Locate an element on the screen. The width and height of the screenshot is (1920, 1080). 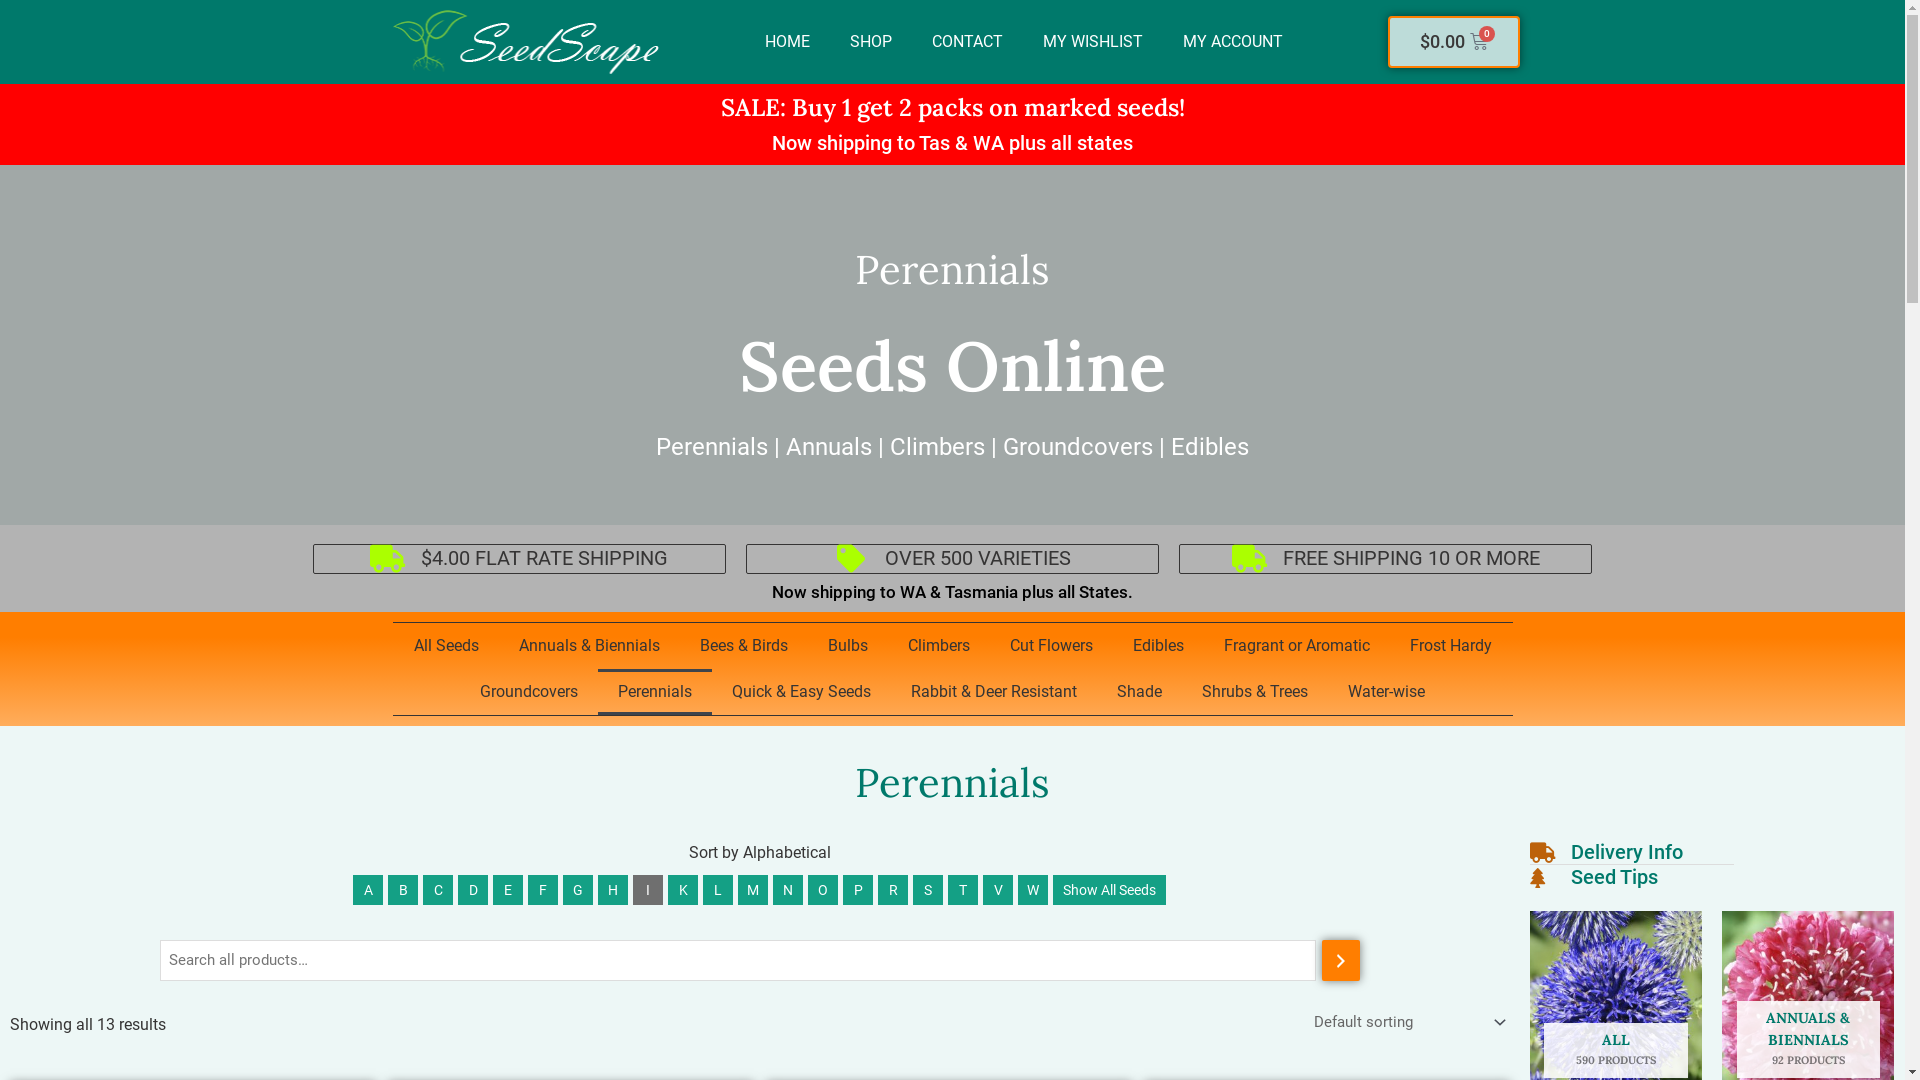
All Seeds is located at coordinates (446, 646).